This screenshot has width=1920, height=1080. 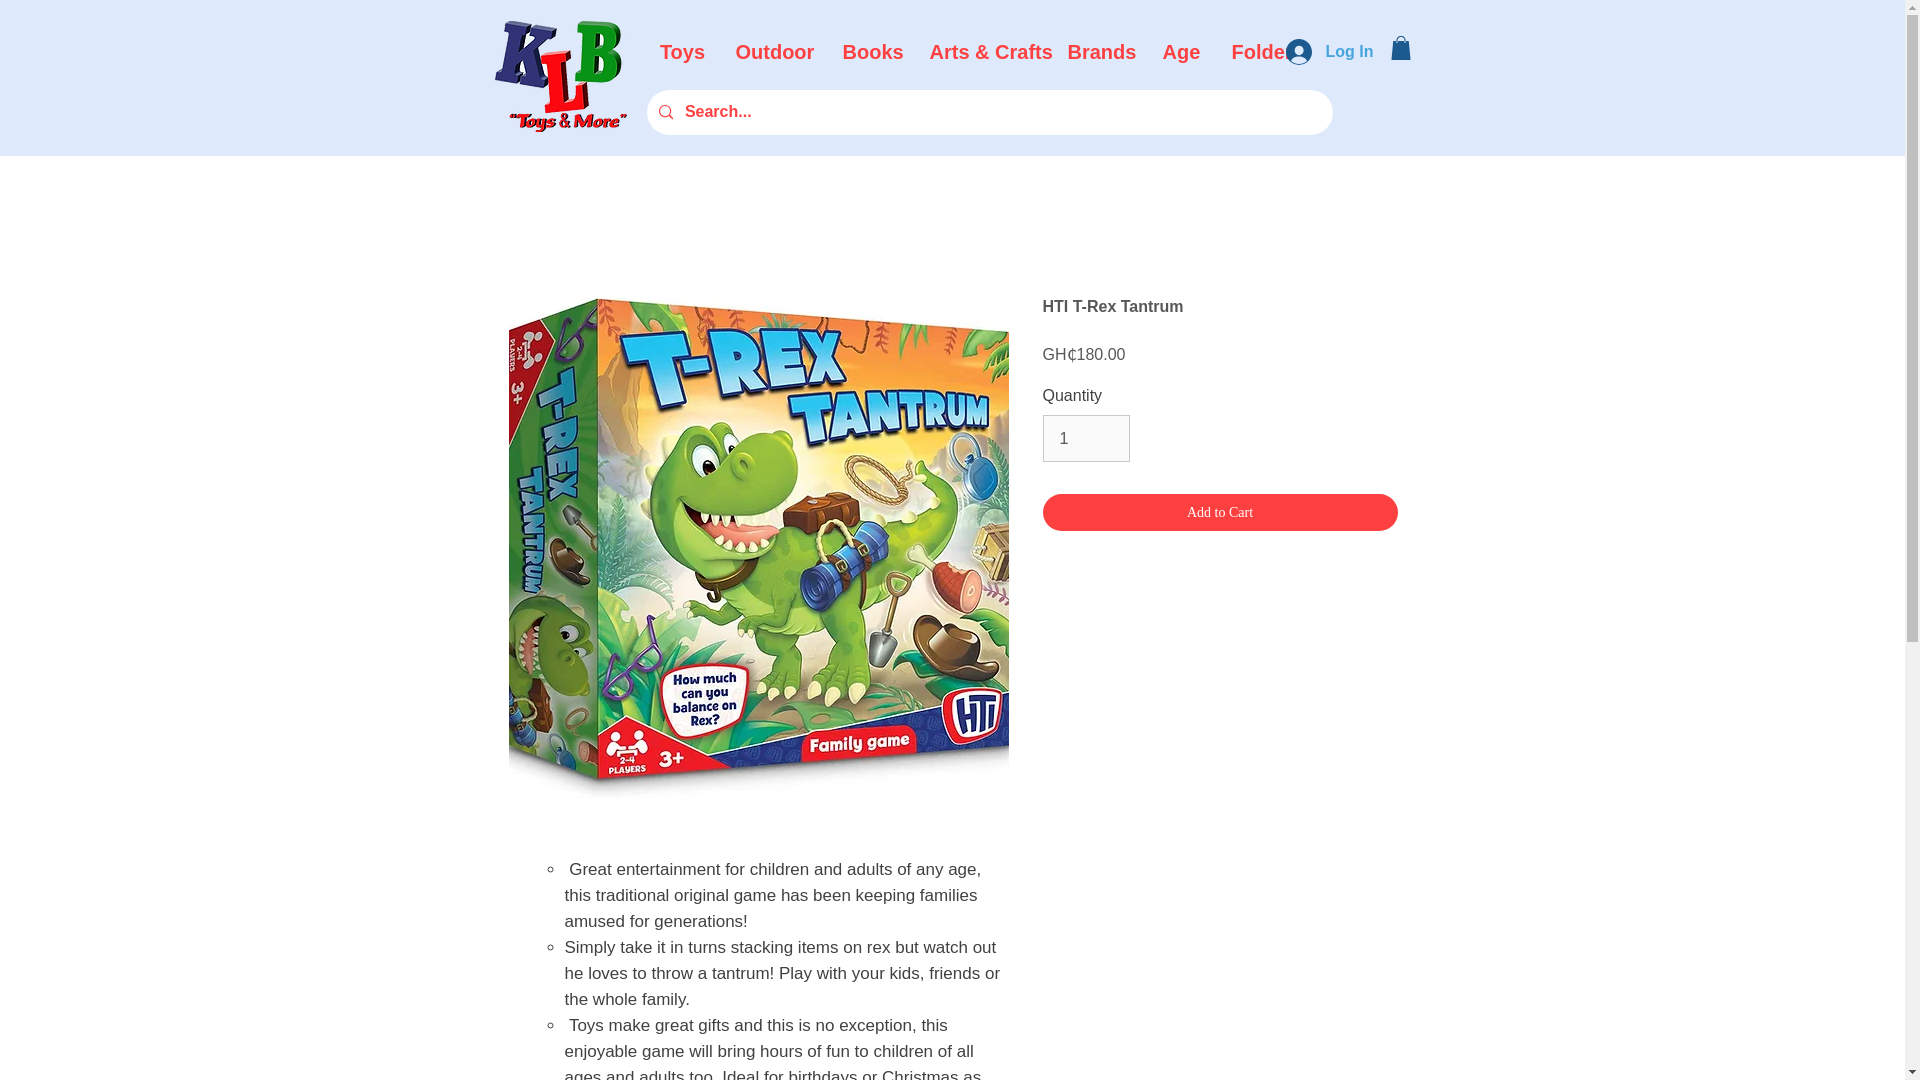 What do you see at coordinates (682, 52) in the screenshot?
I see `Toys` at bounding box center [682, 52].